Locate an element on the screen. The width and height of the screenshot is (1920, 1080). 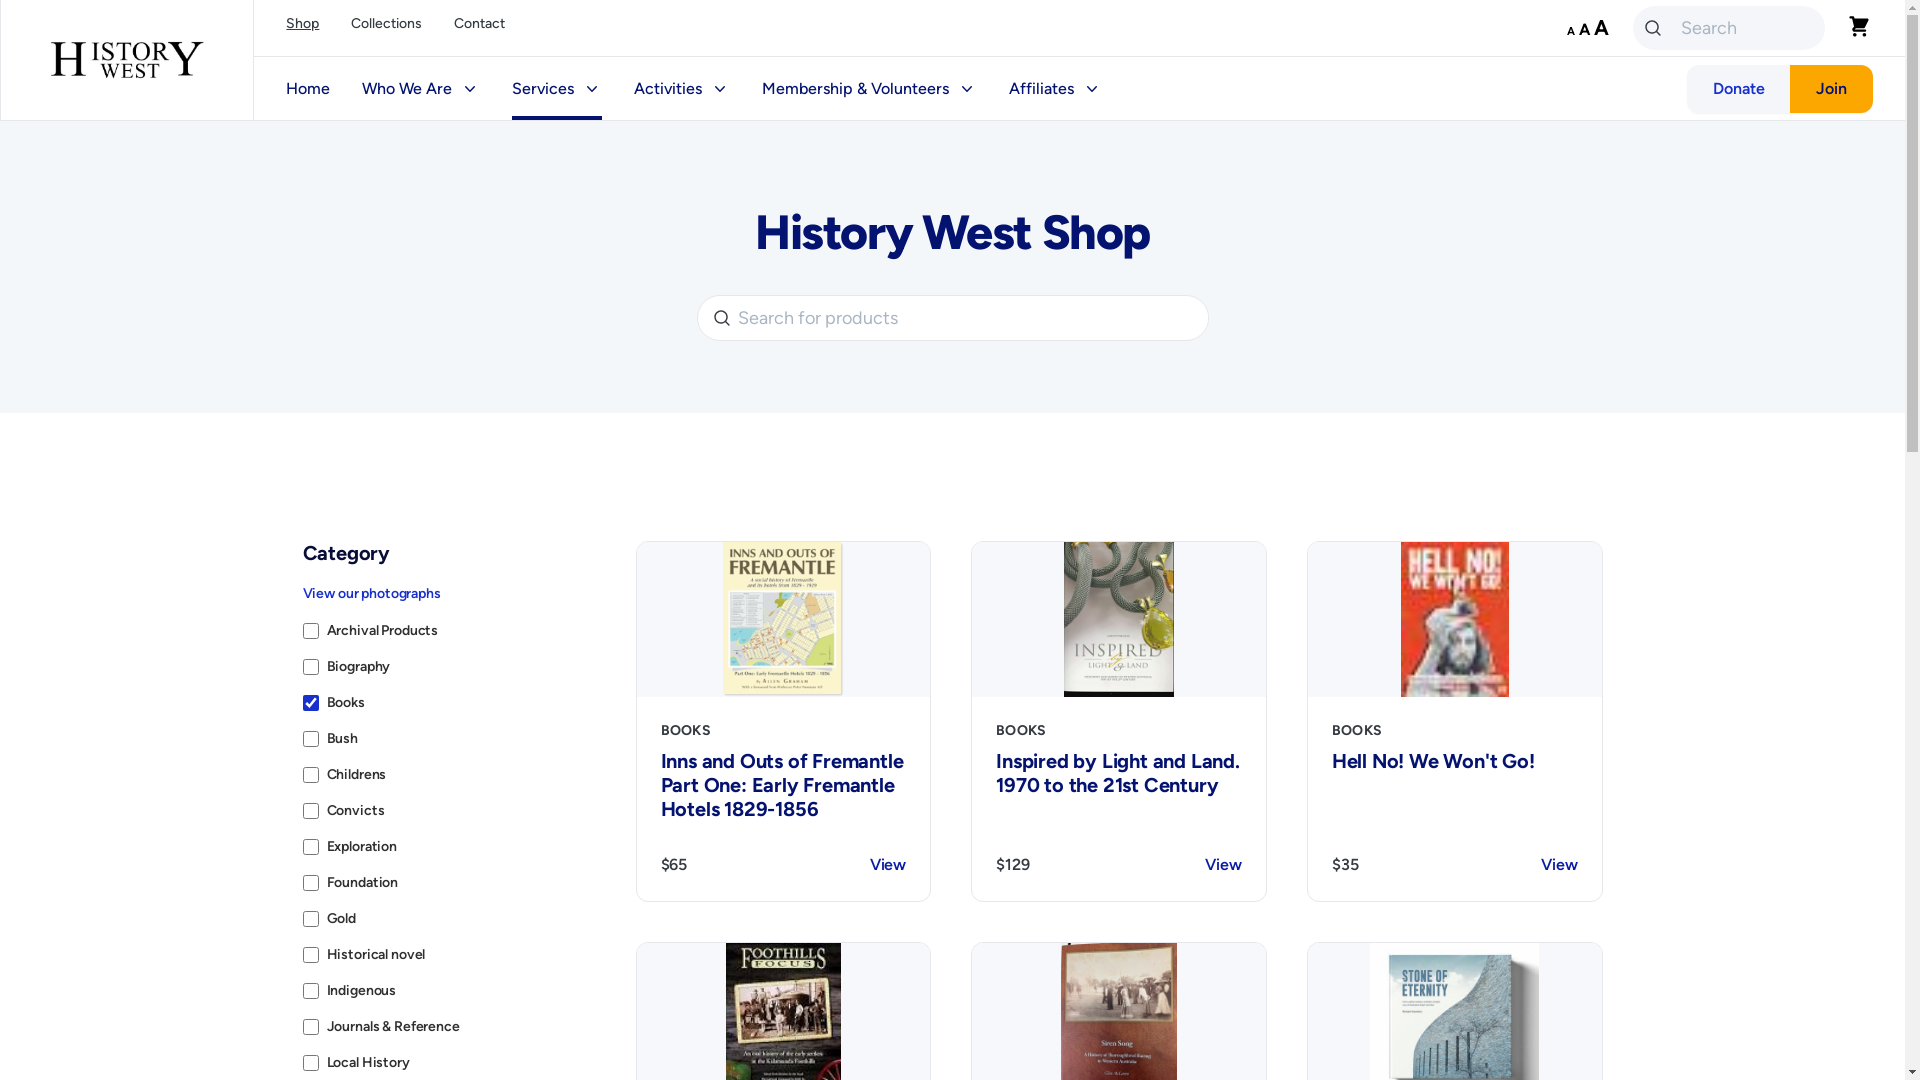
View our photographs is located at coordinates (371, 594).